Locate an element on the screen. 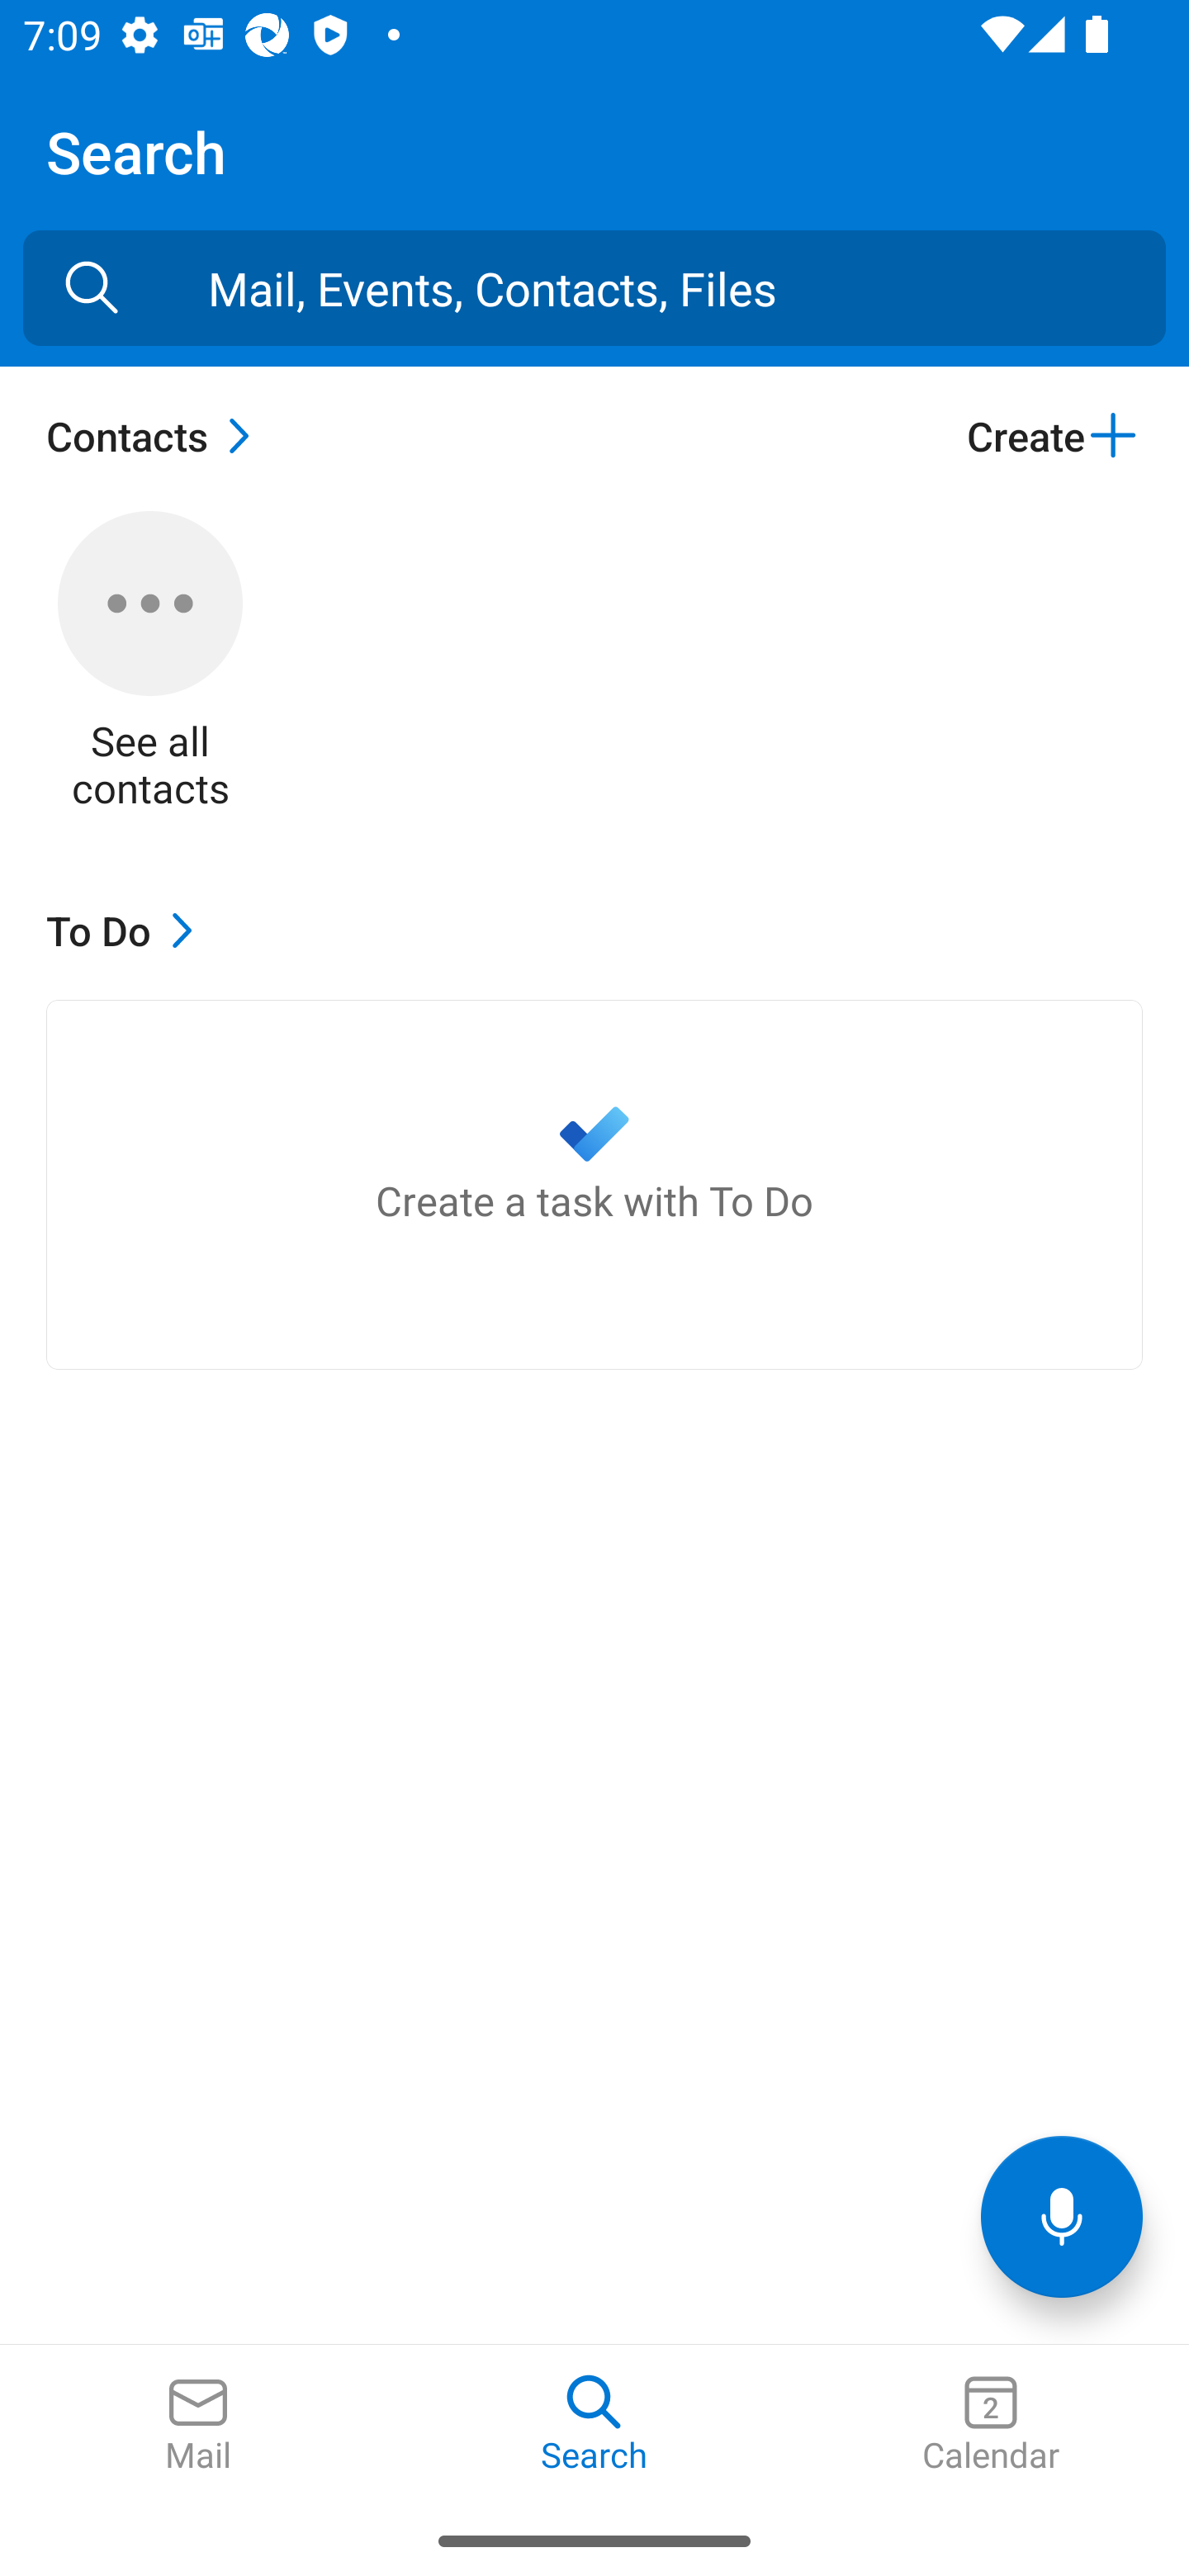  Create Create contact is located at coordinates (1054, 435).